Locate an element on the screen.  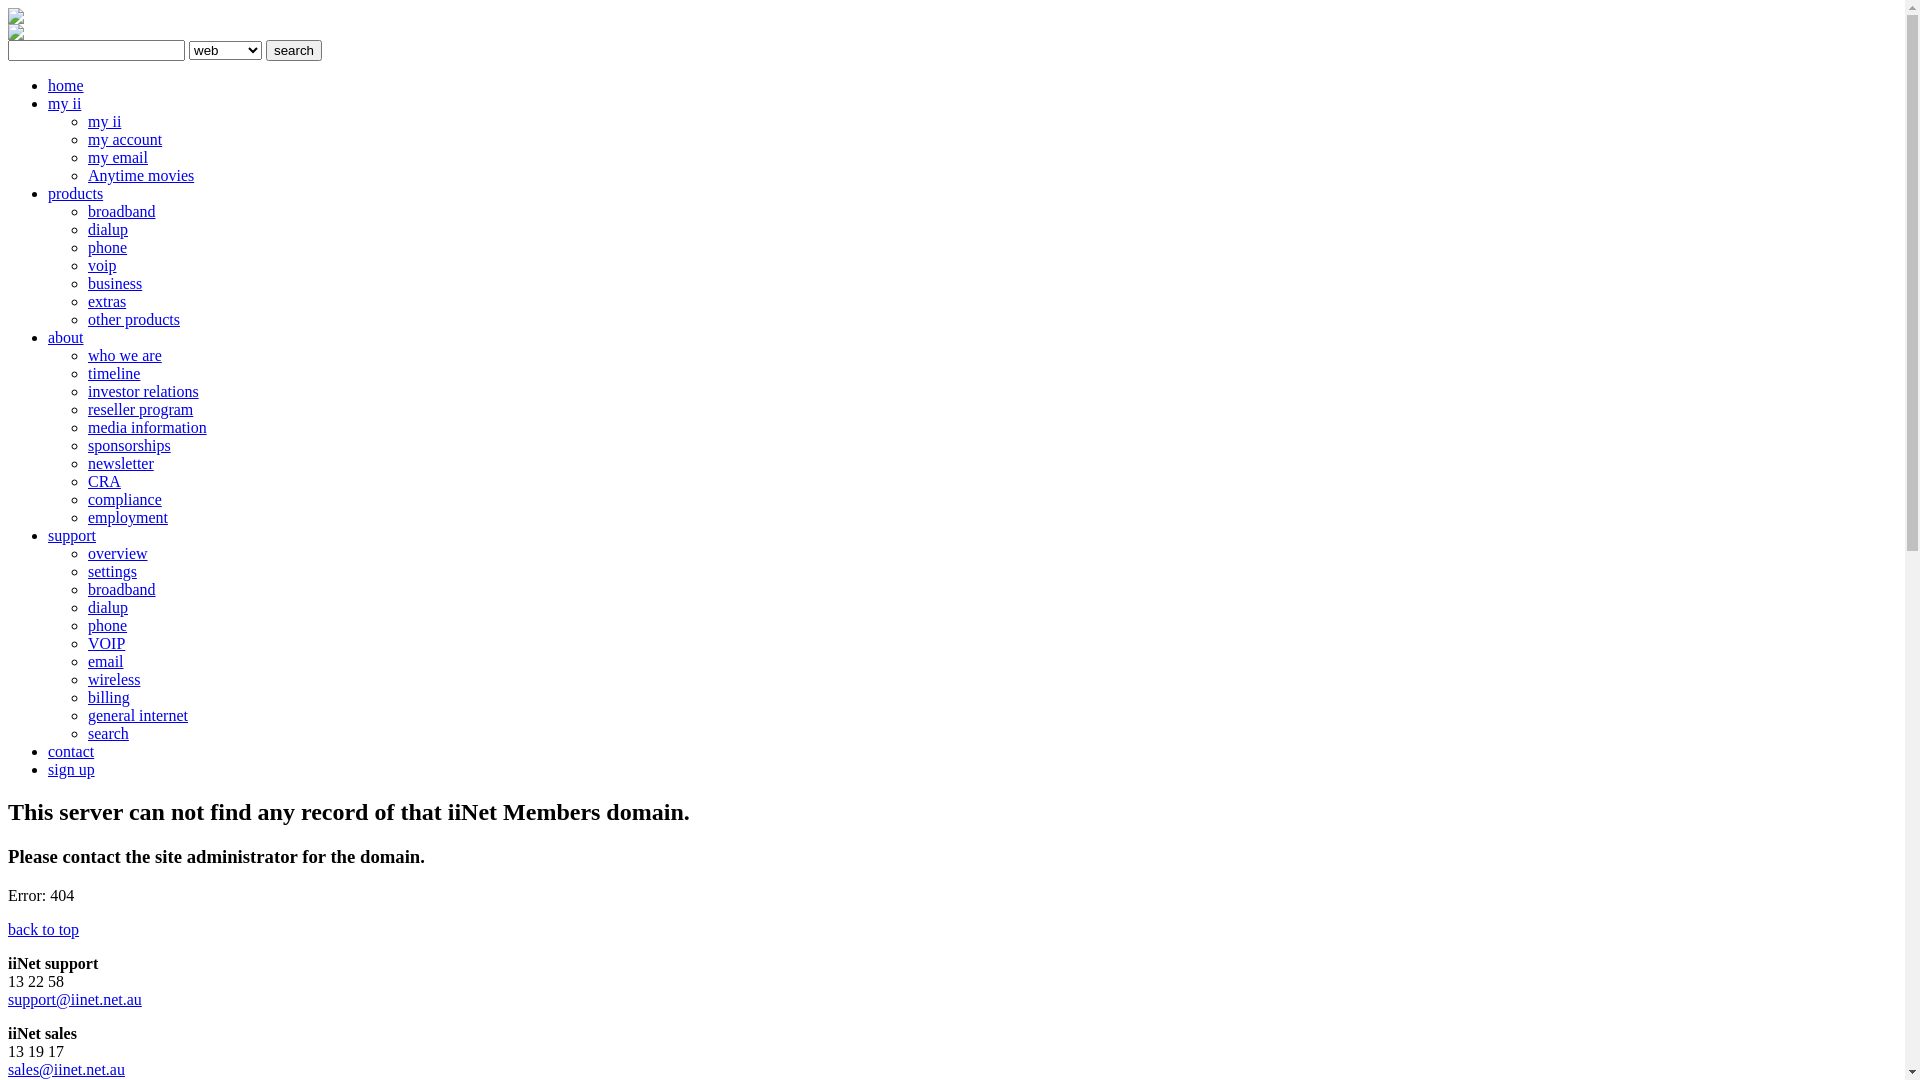
sponsorships is located at coordinates (130, 446).